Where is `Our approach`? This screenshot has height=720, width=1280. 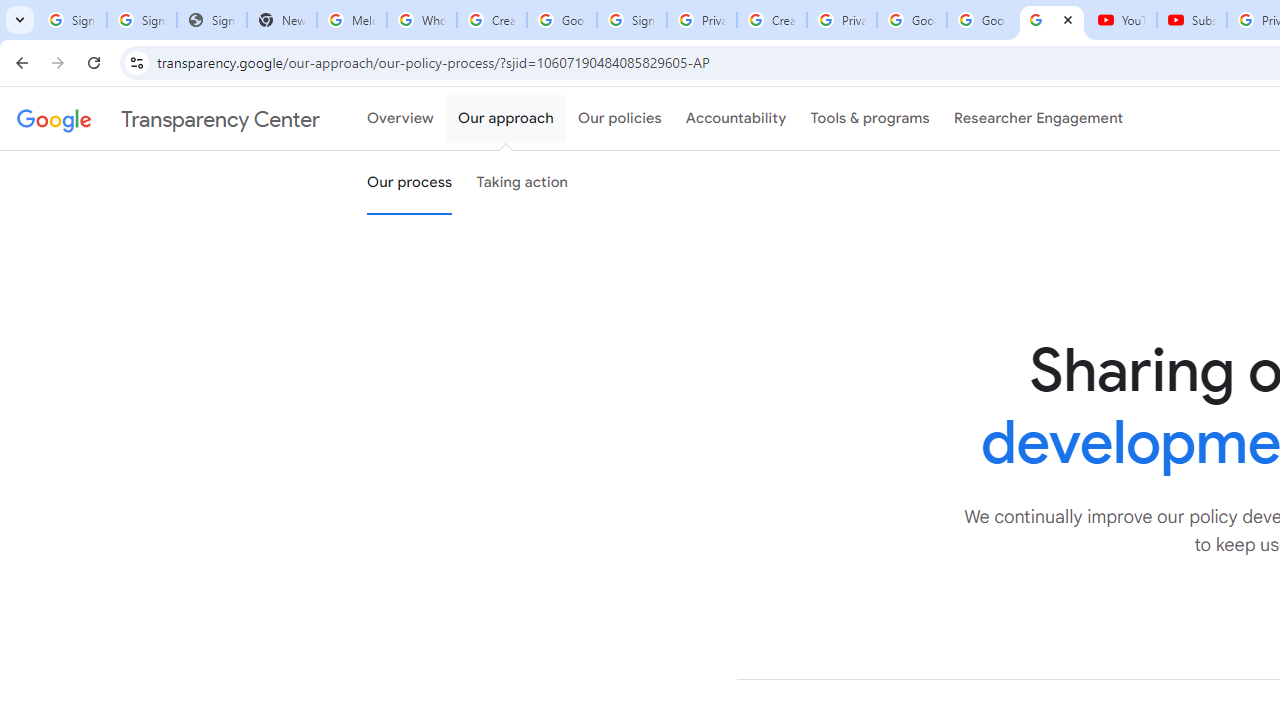
Our approach is located at coordinates (506, 119).